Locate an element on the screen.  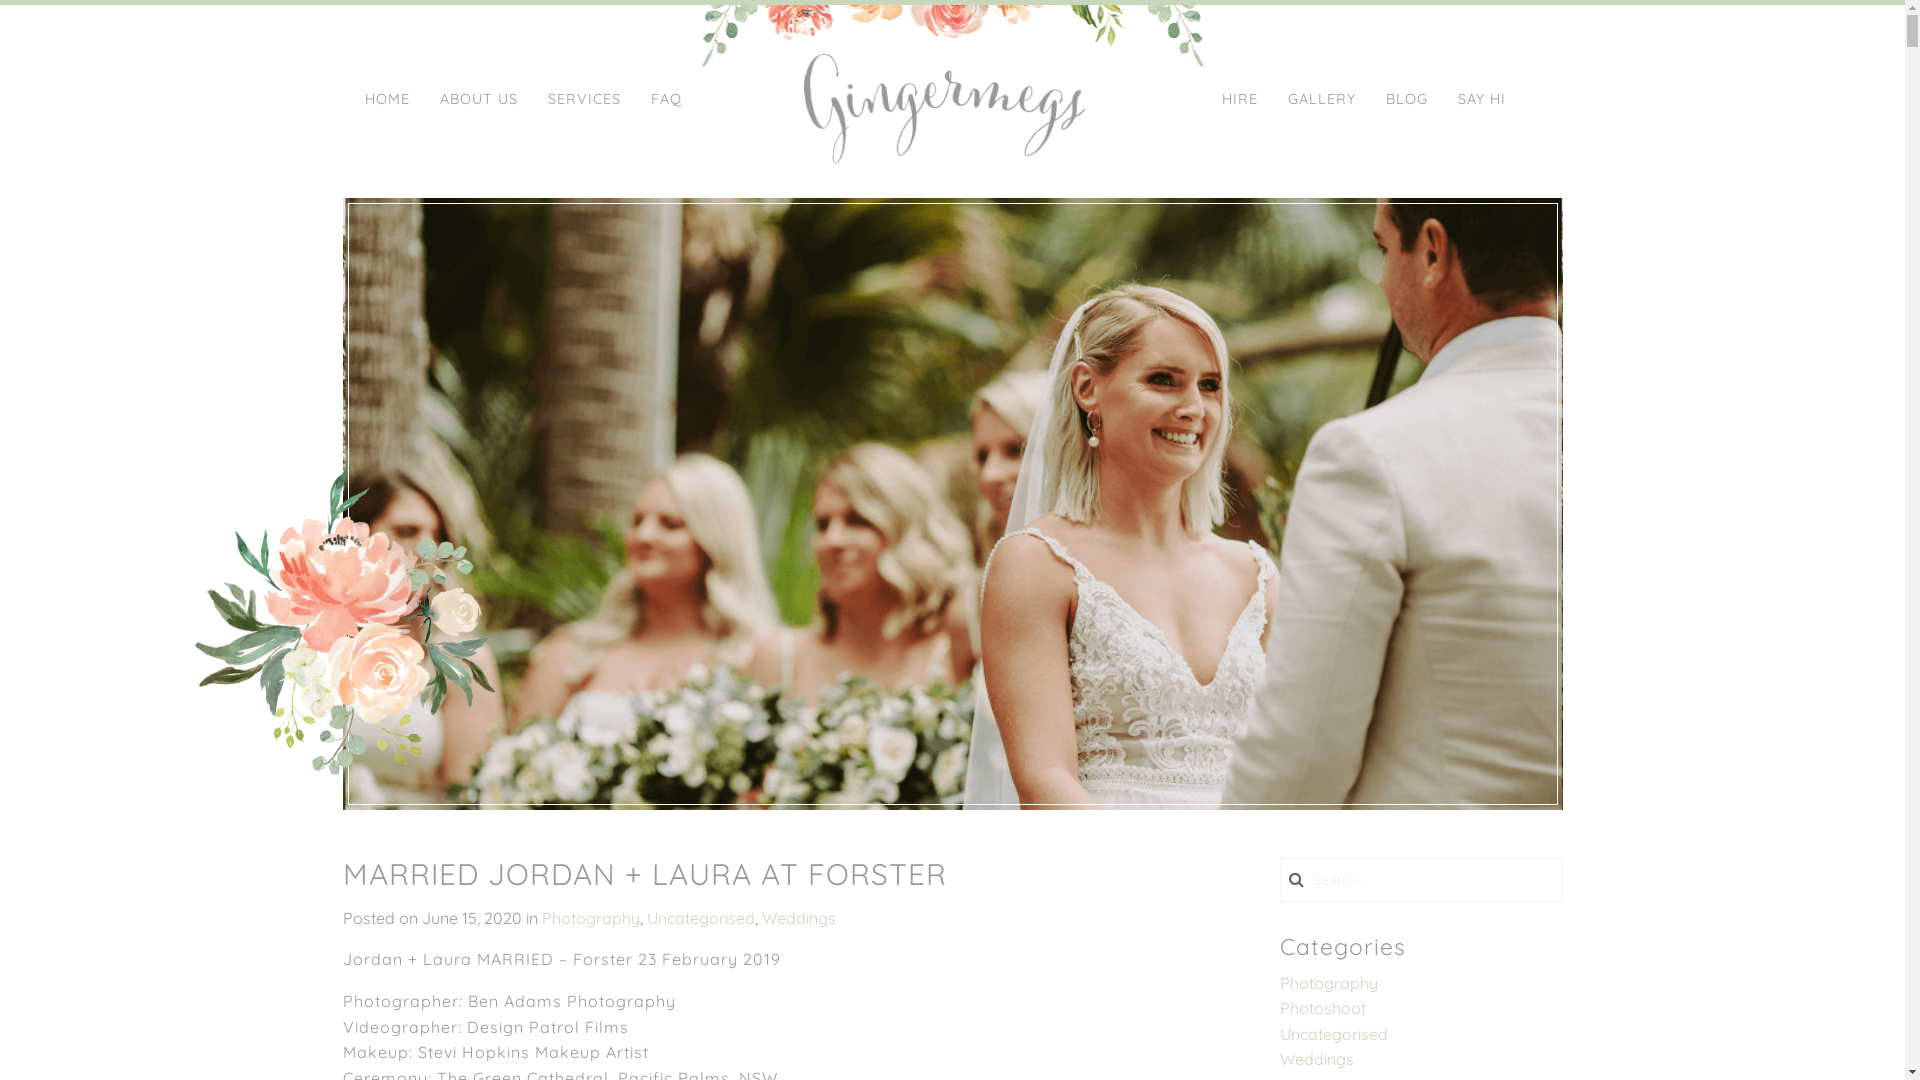
Gingermegs is located at coordinates (944, 109).